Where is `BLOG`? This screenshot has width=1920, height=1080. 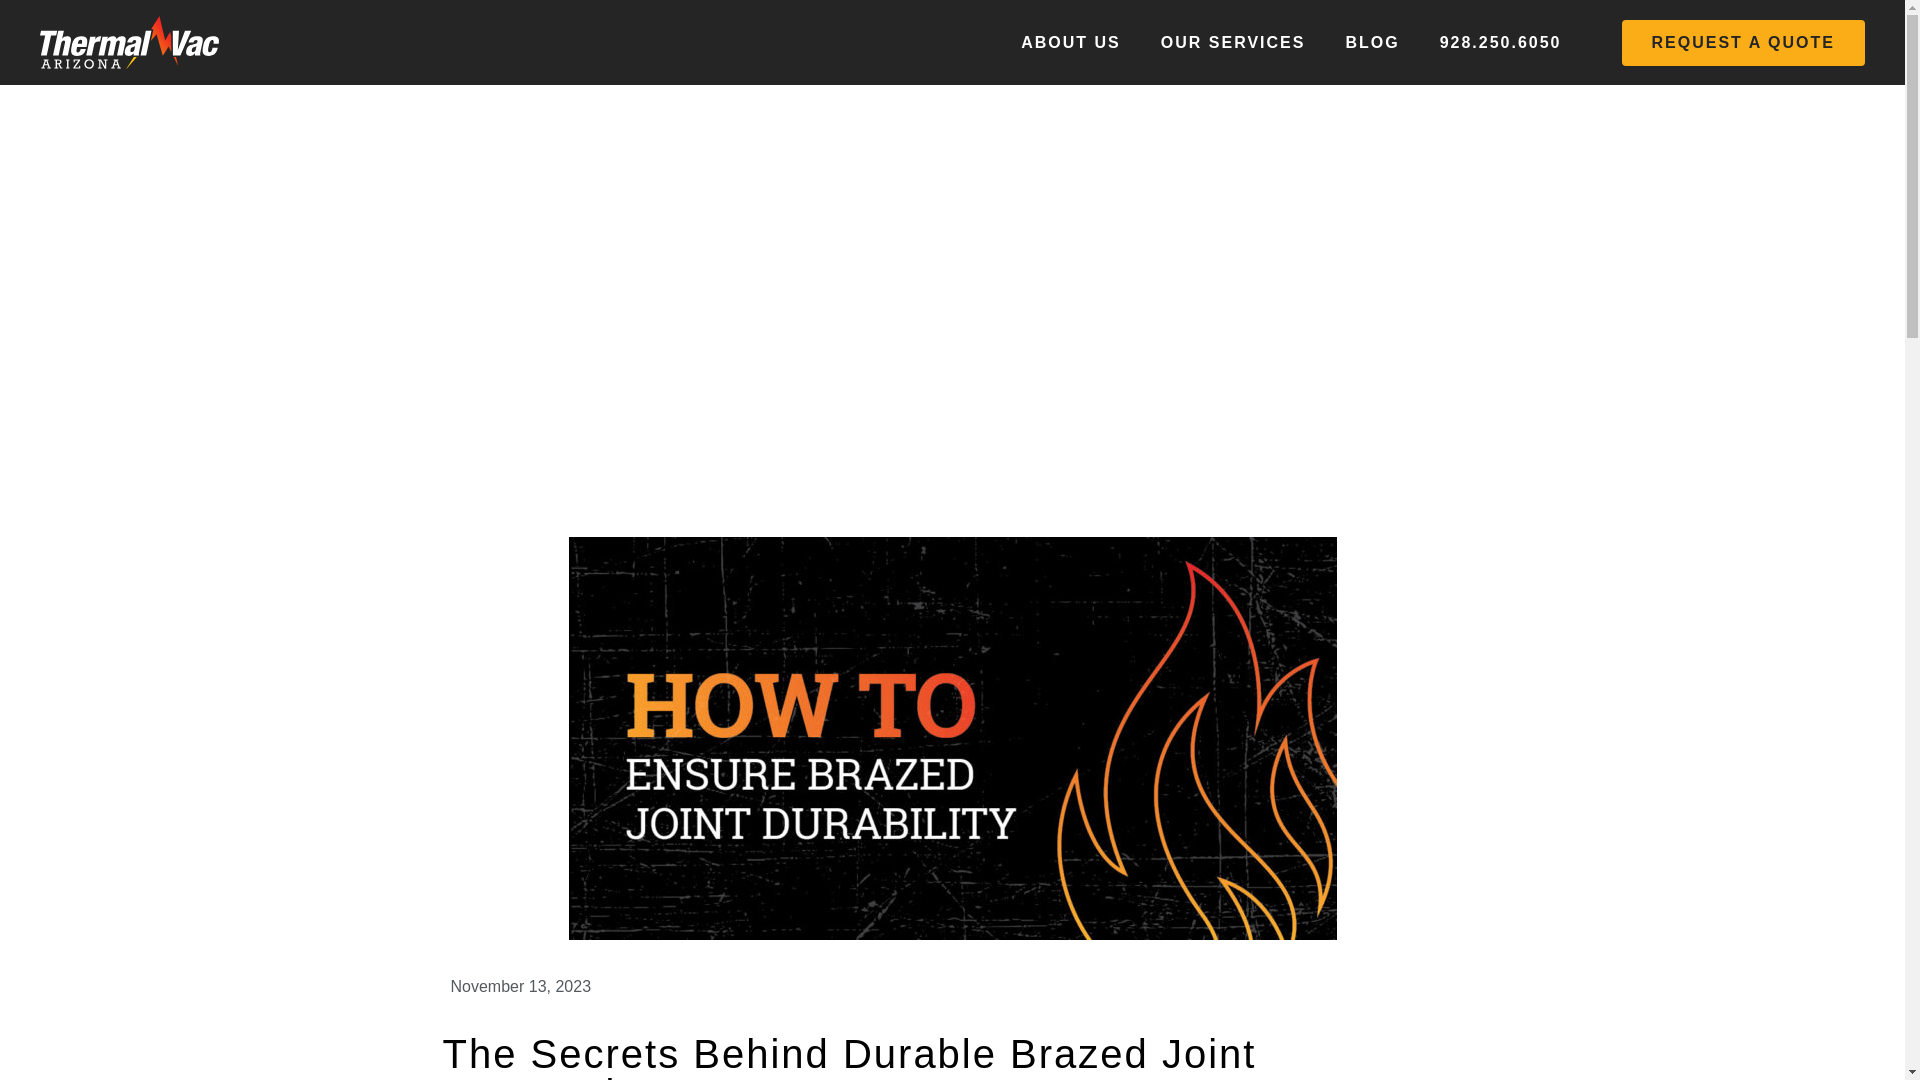
BLOG is located at coordinates (1371, 42).